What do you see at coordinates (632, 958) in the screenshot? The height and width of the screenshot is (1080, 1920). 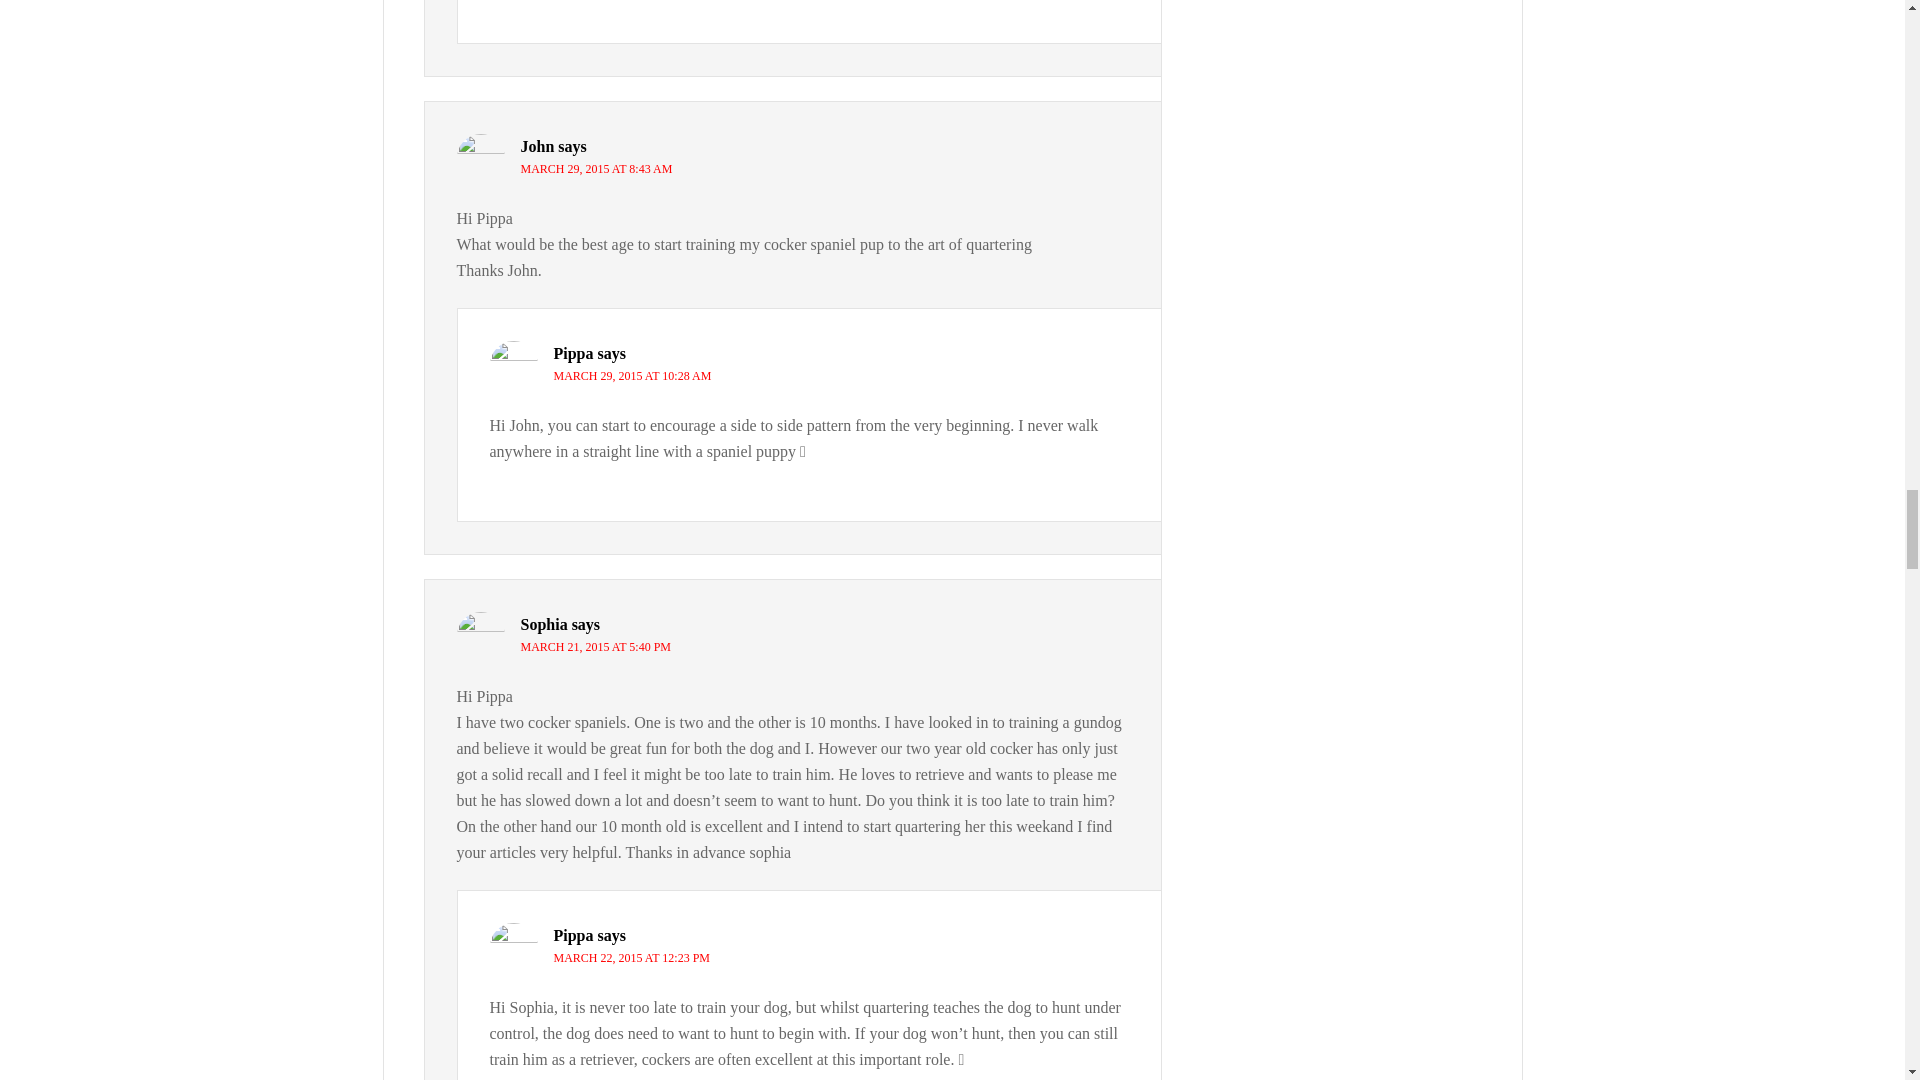 I see `MARCH 22, 2015 AT 12:23 PM` at bounding box center [632, 958].